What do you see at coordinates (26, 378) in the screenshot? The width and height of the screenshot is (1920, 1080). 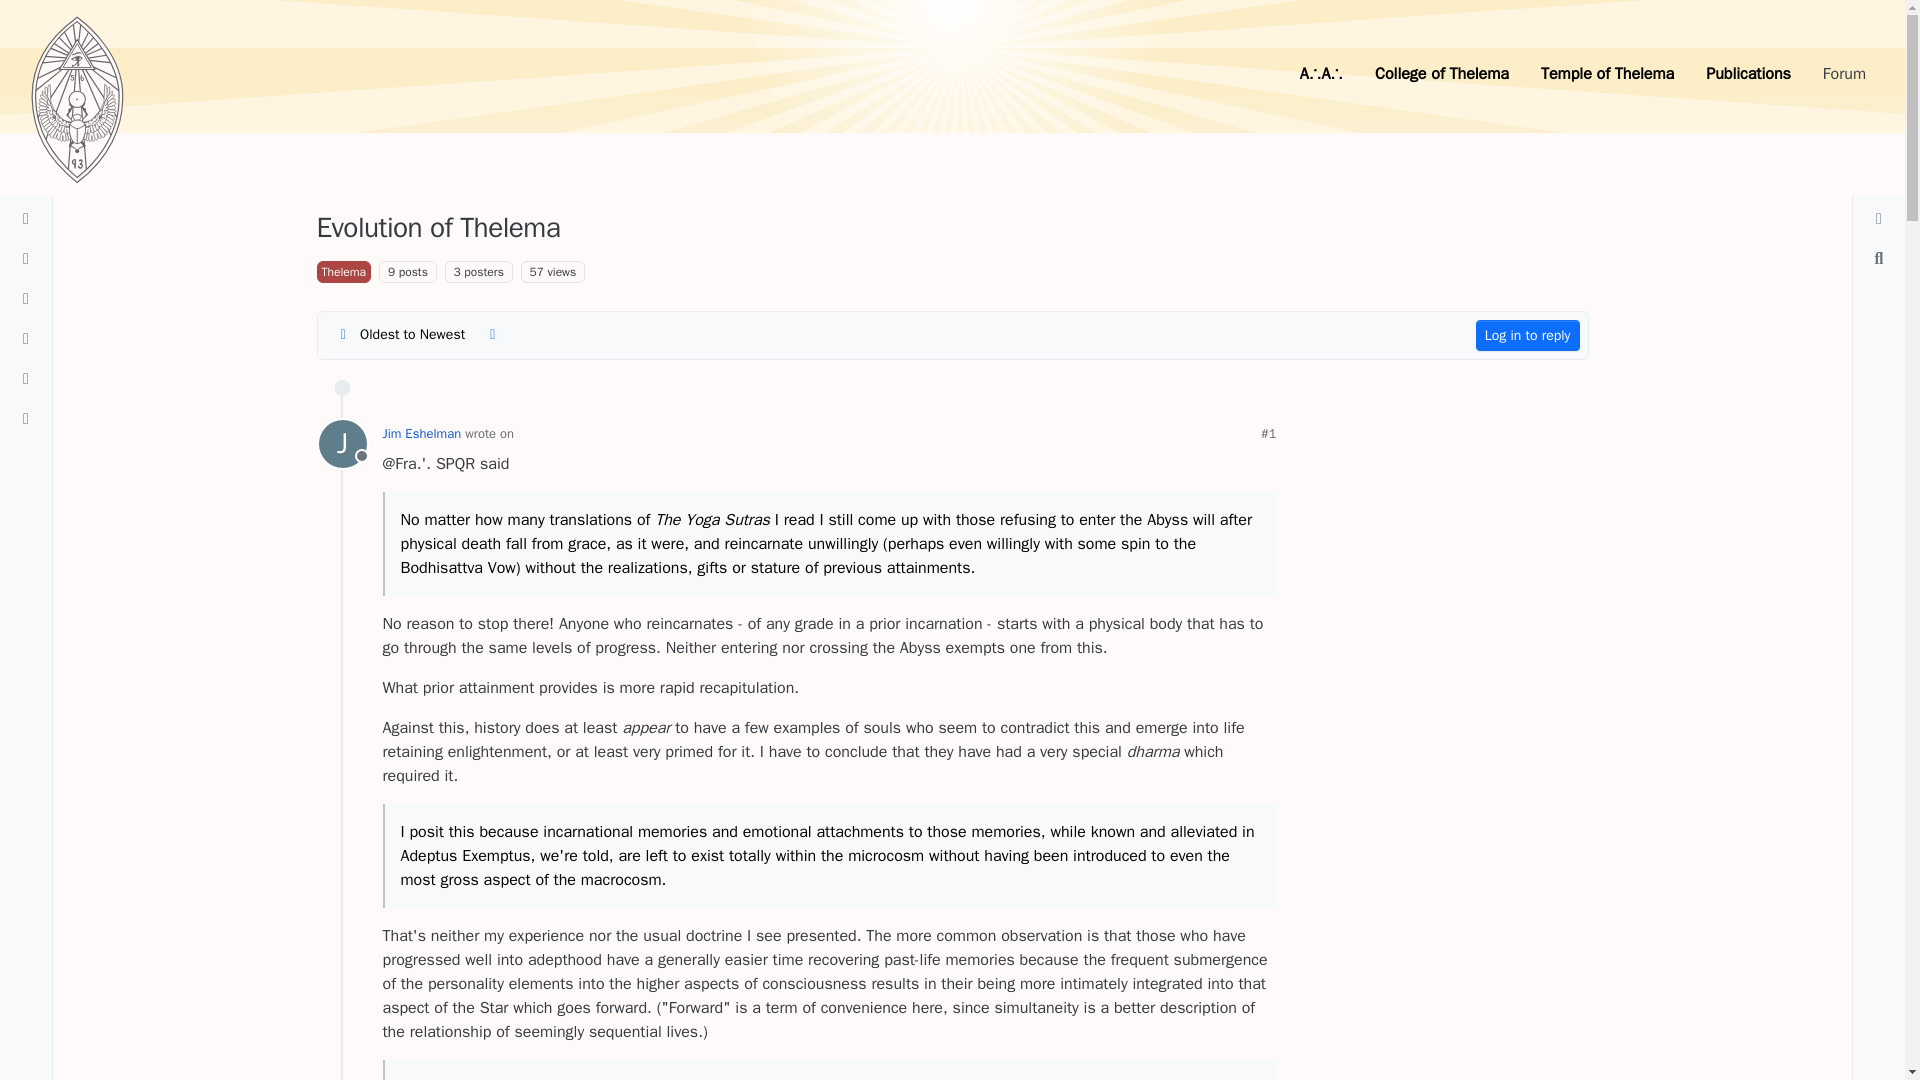 I see `Popular` at bounding box center [26, 378].